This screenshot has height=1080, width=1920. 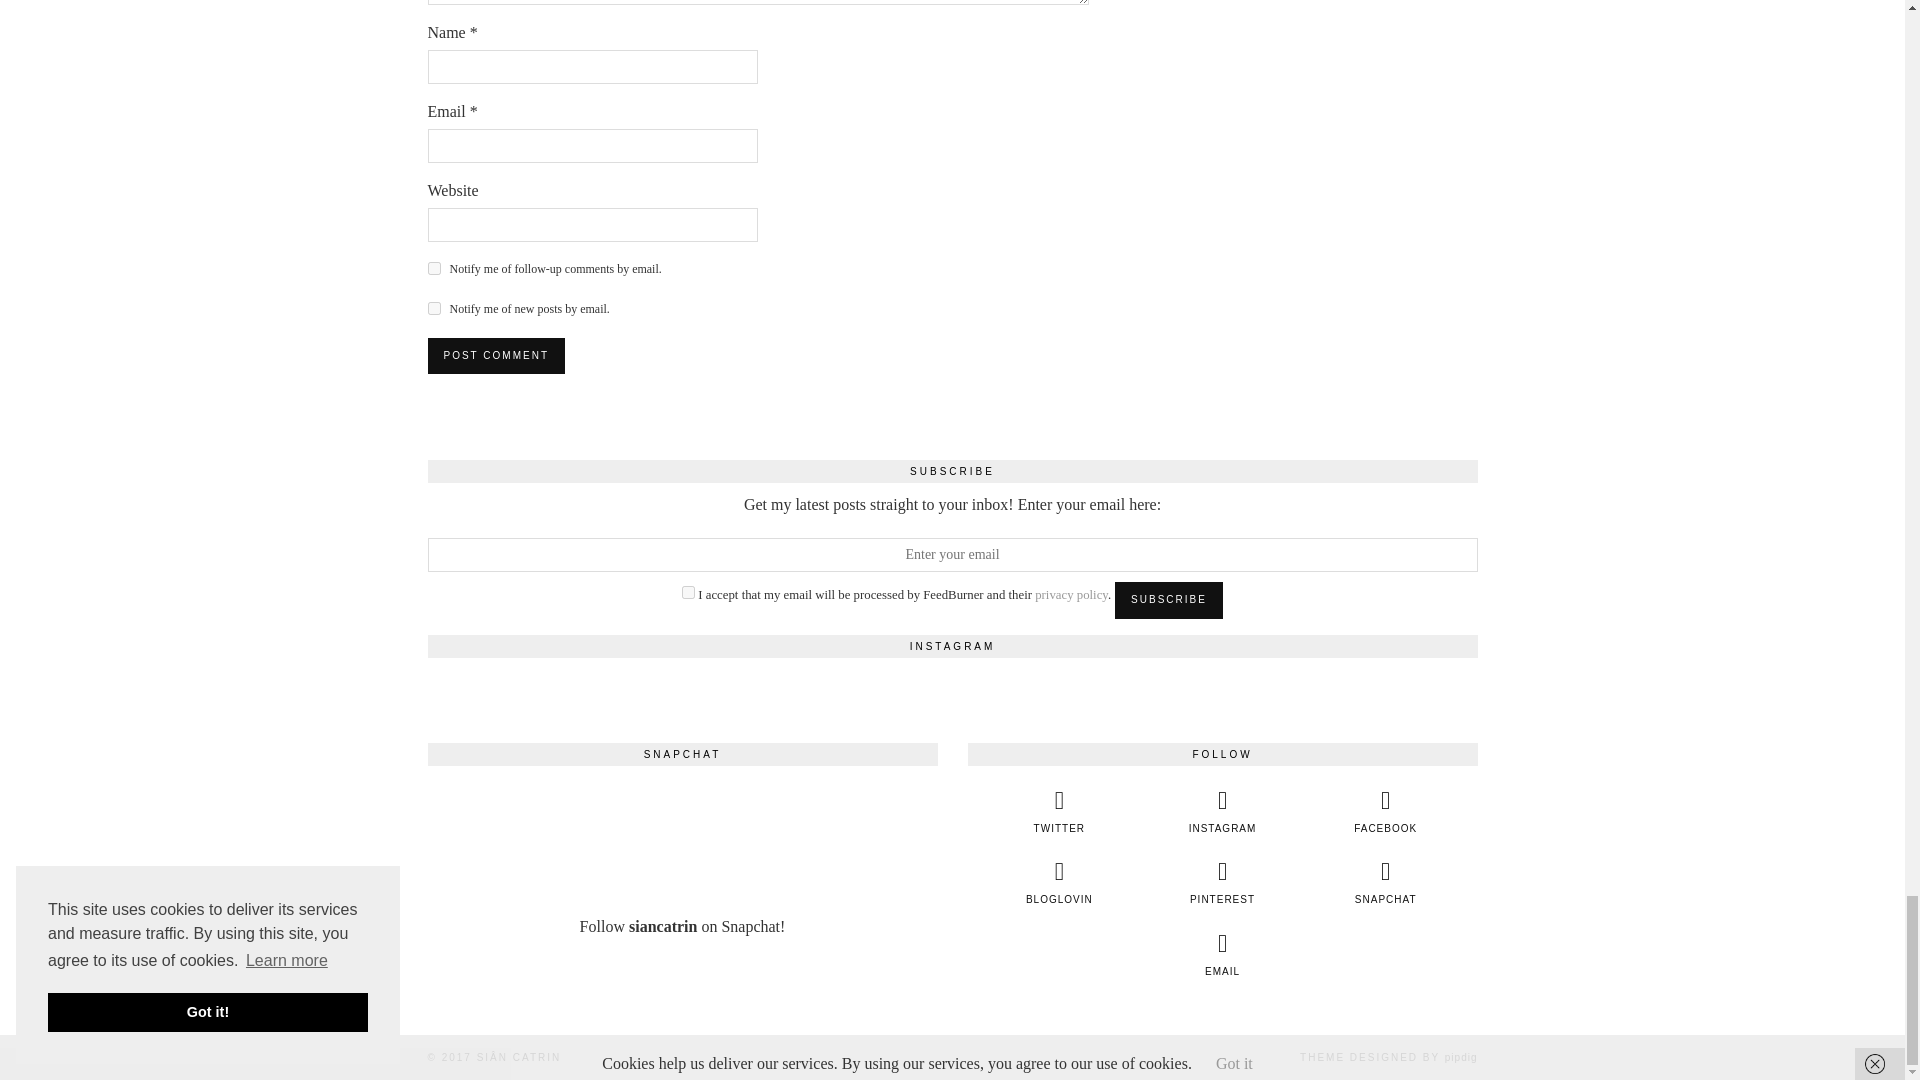 I want to click on Post Comment, so click(x=496, y=356).